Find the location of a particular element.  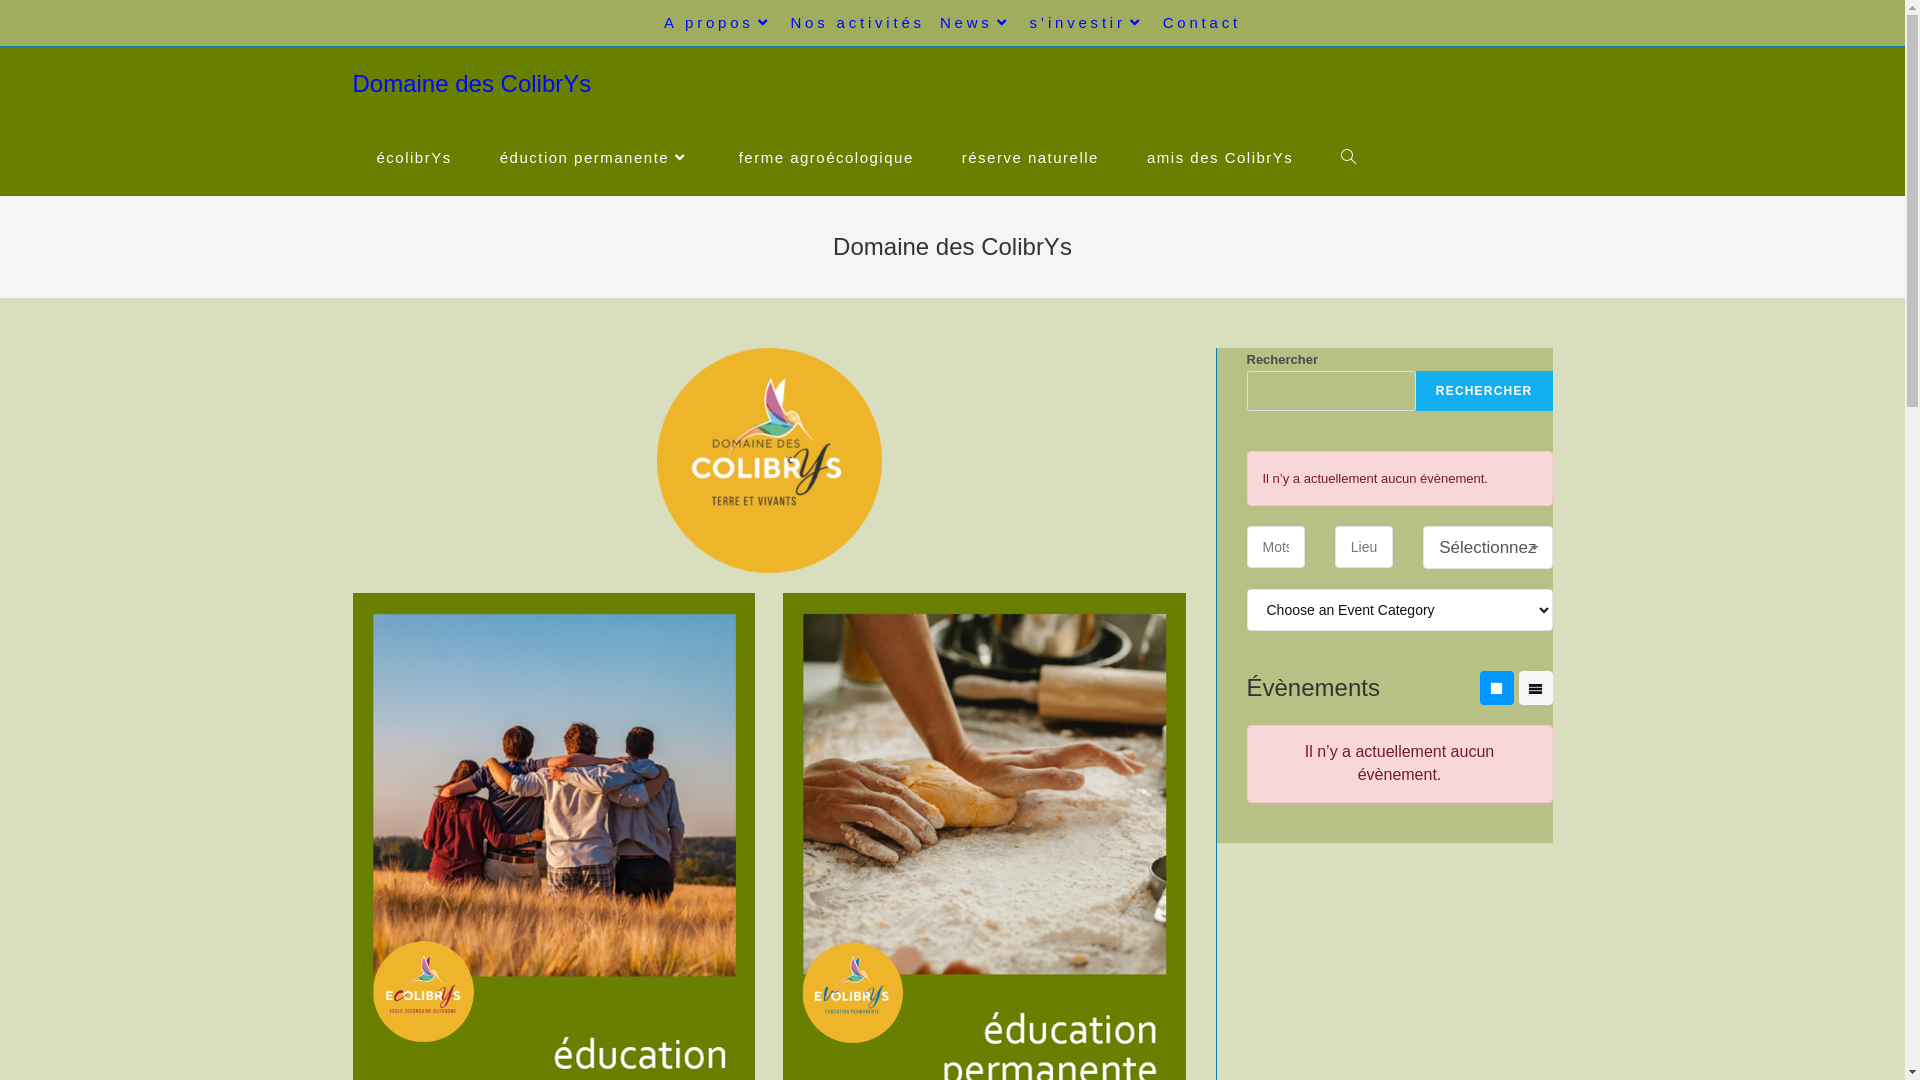

Toggle website search is located at coordinates (1348, 158).